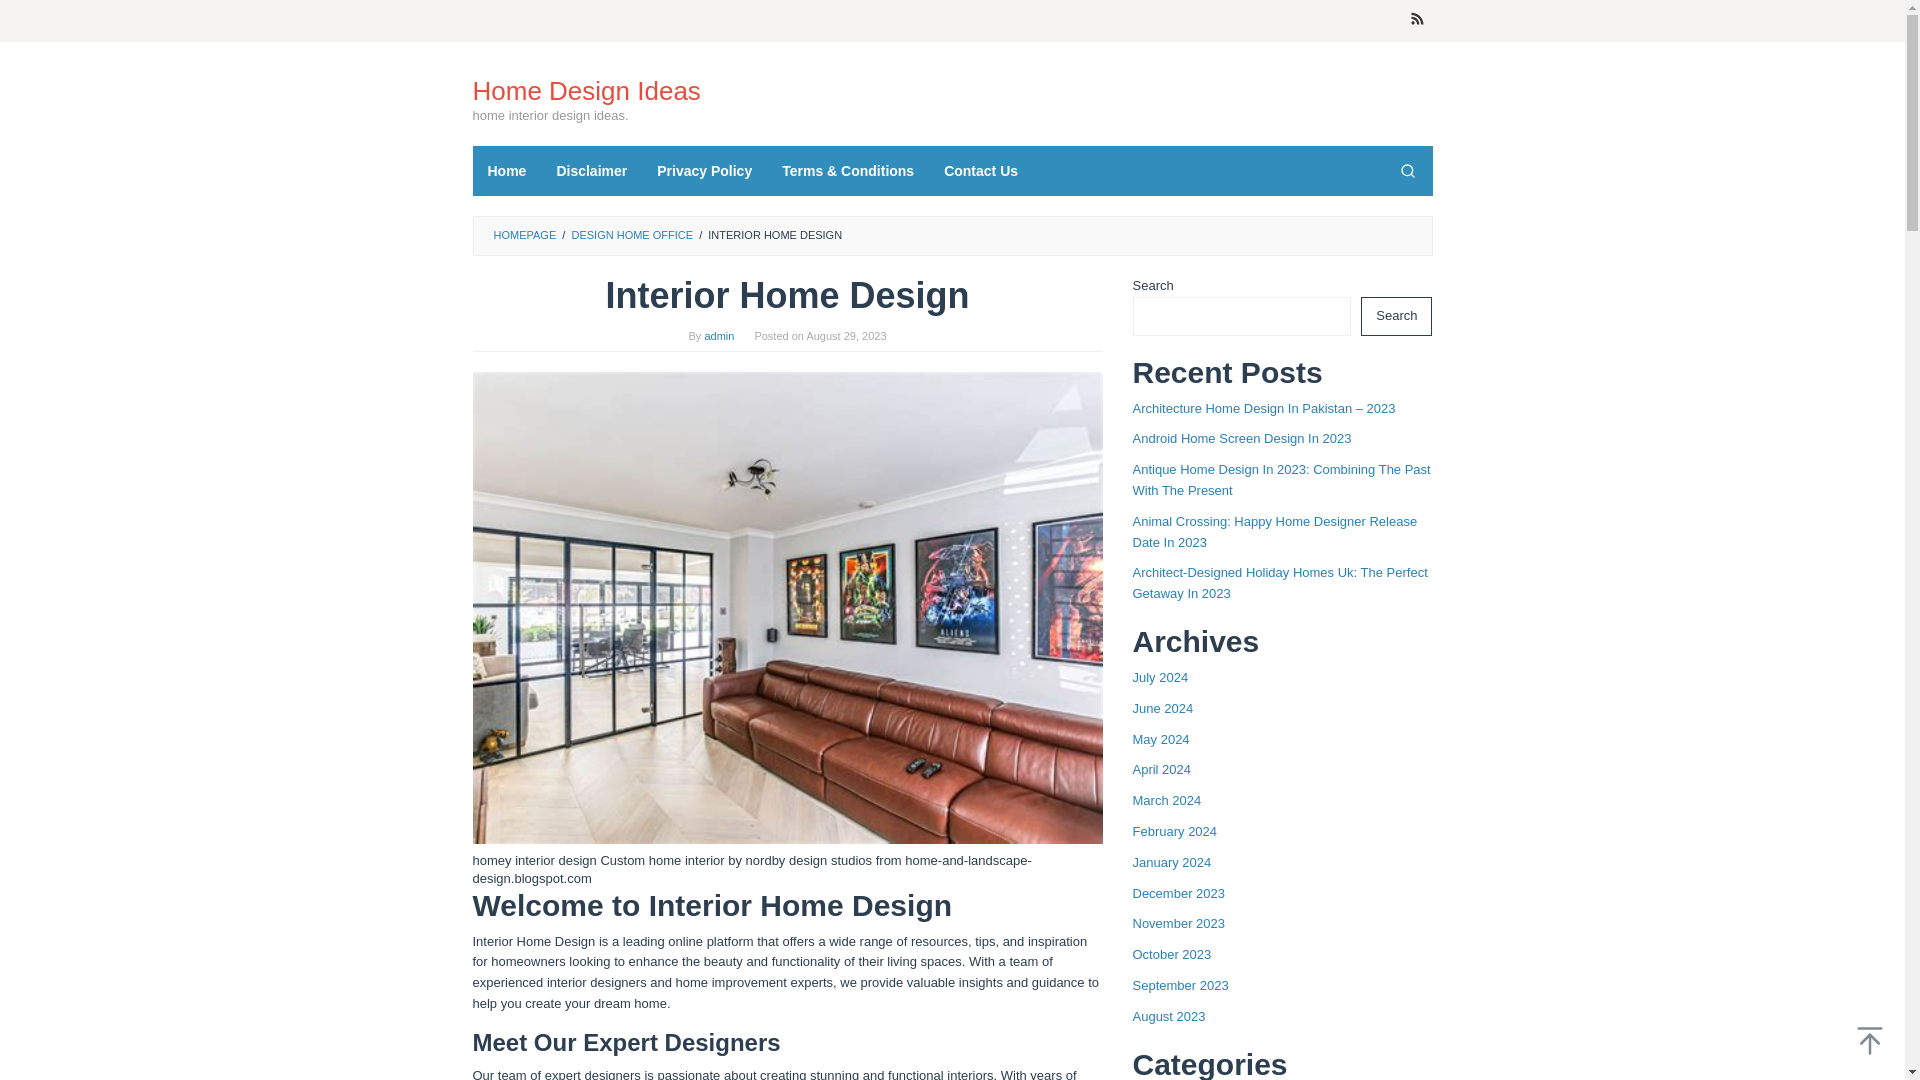  What do you see at coordinates (632, 234) in the screenshot?
I see `DESIGN HOME OFFICE` at bounding box center [632, 234].